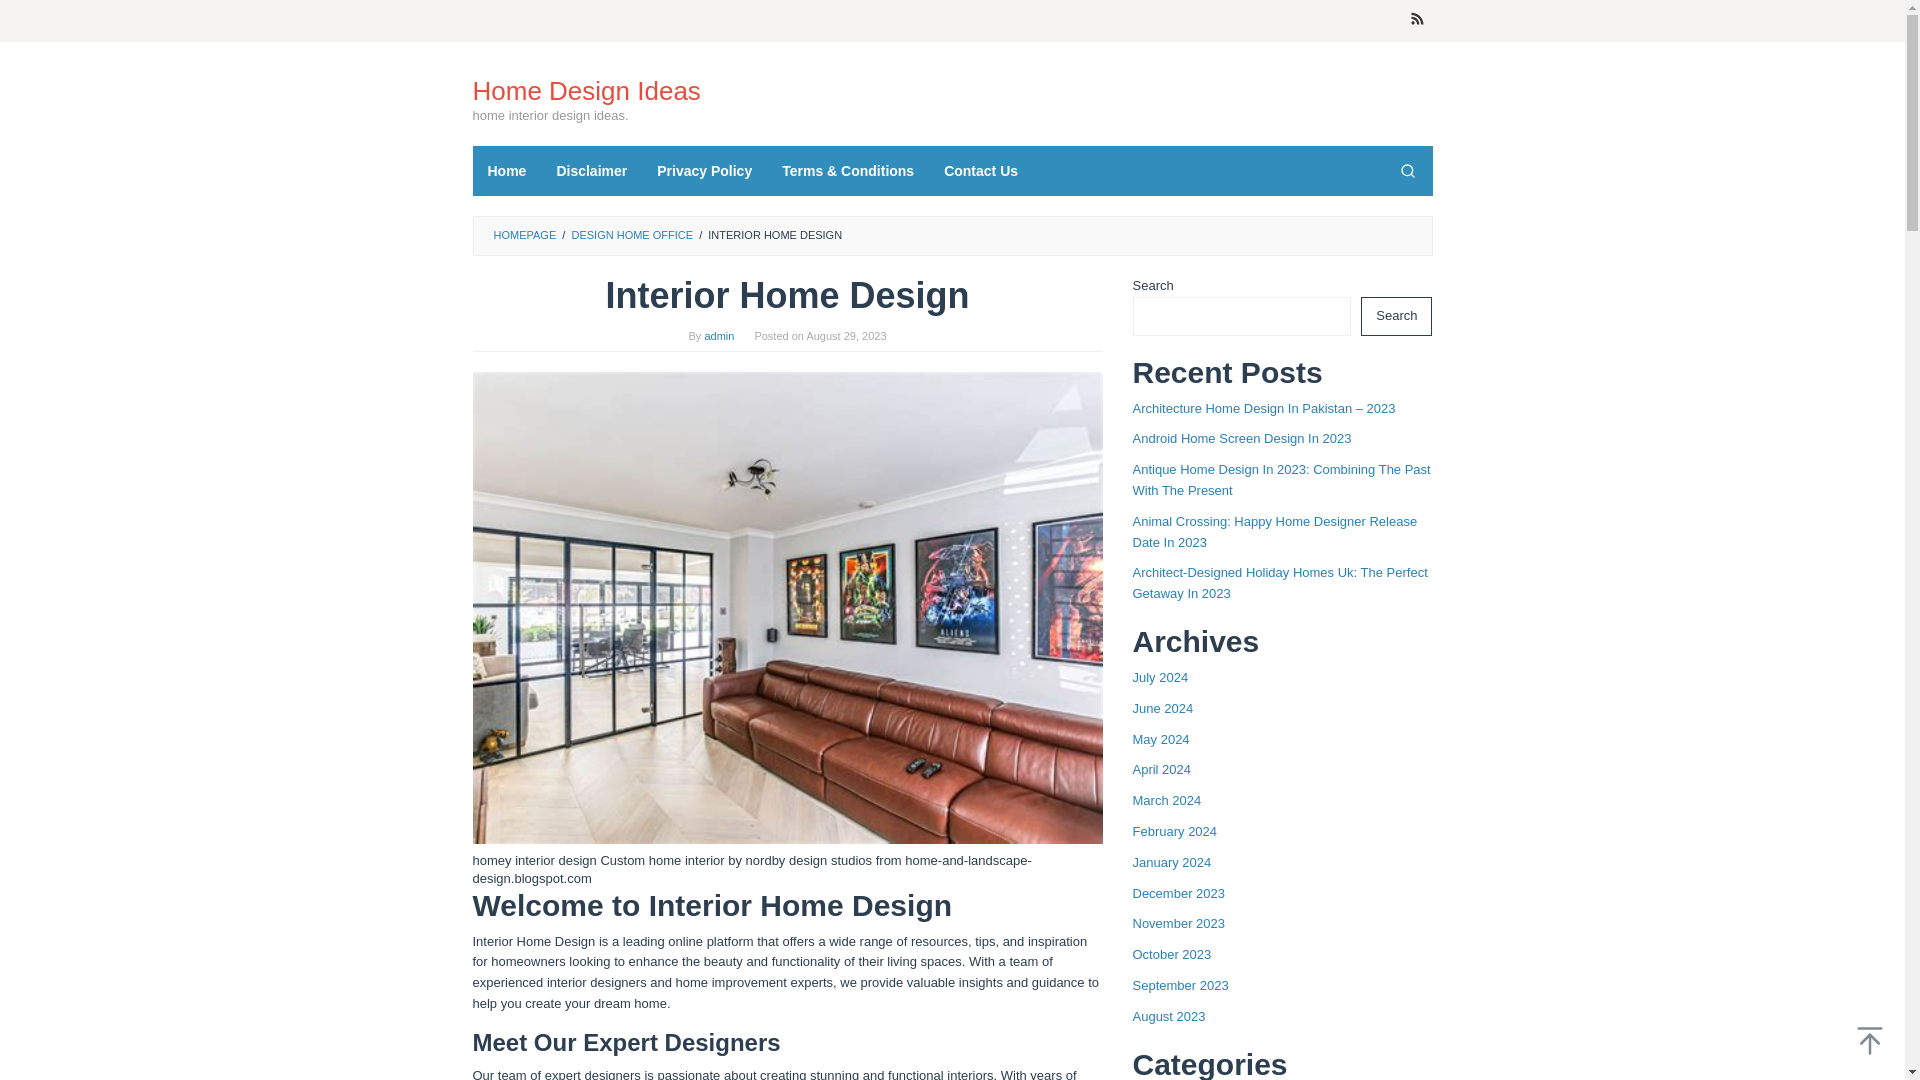  What do you see at coordinates (632, 234) in the screenshot?
I see `DESIGN HOME OFFICE` at bounding box center [632, 234].